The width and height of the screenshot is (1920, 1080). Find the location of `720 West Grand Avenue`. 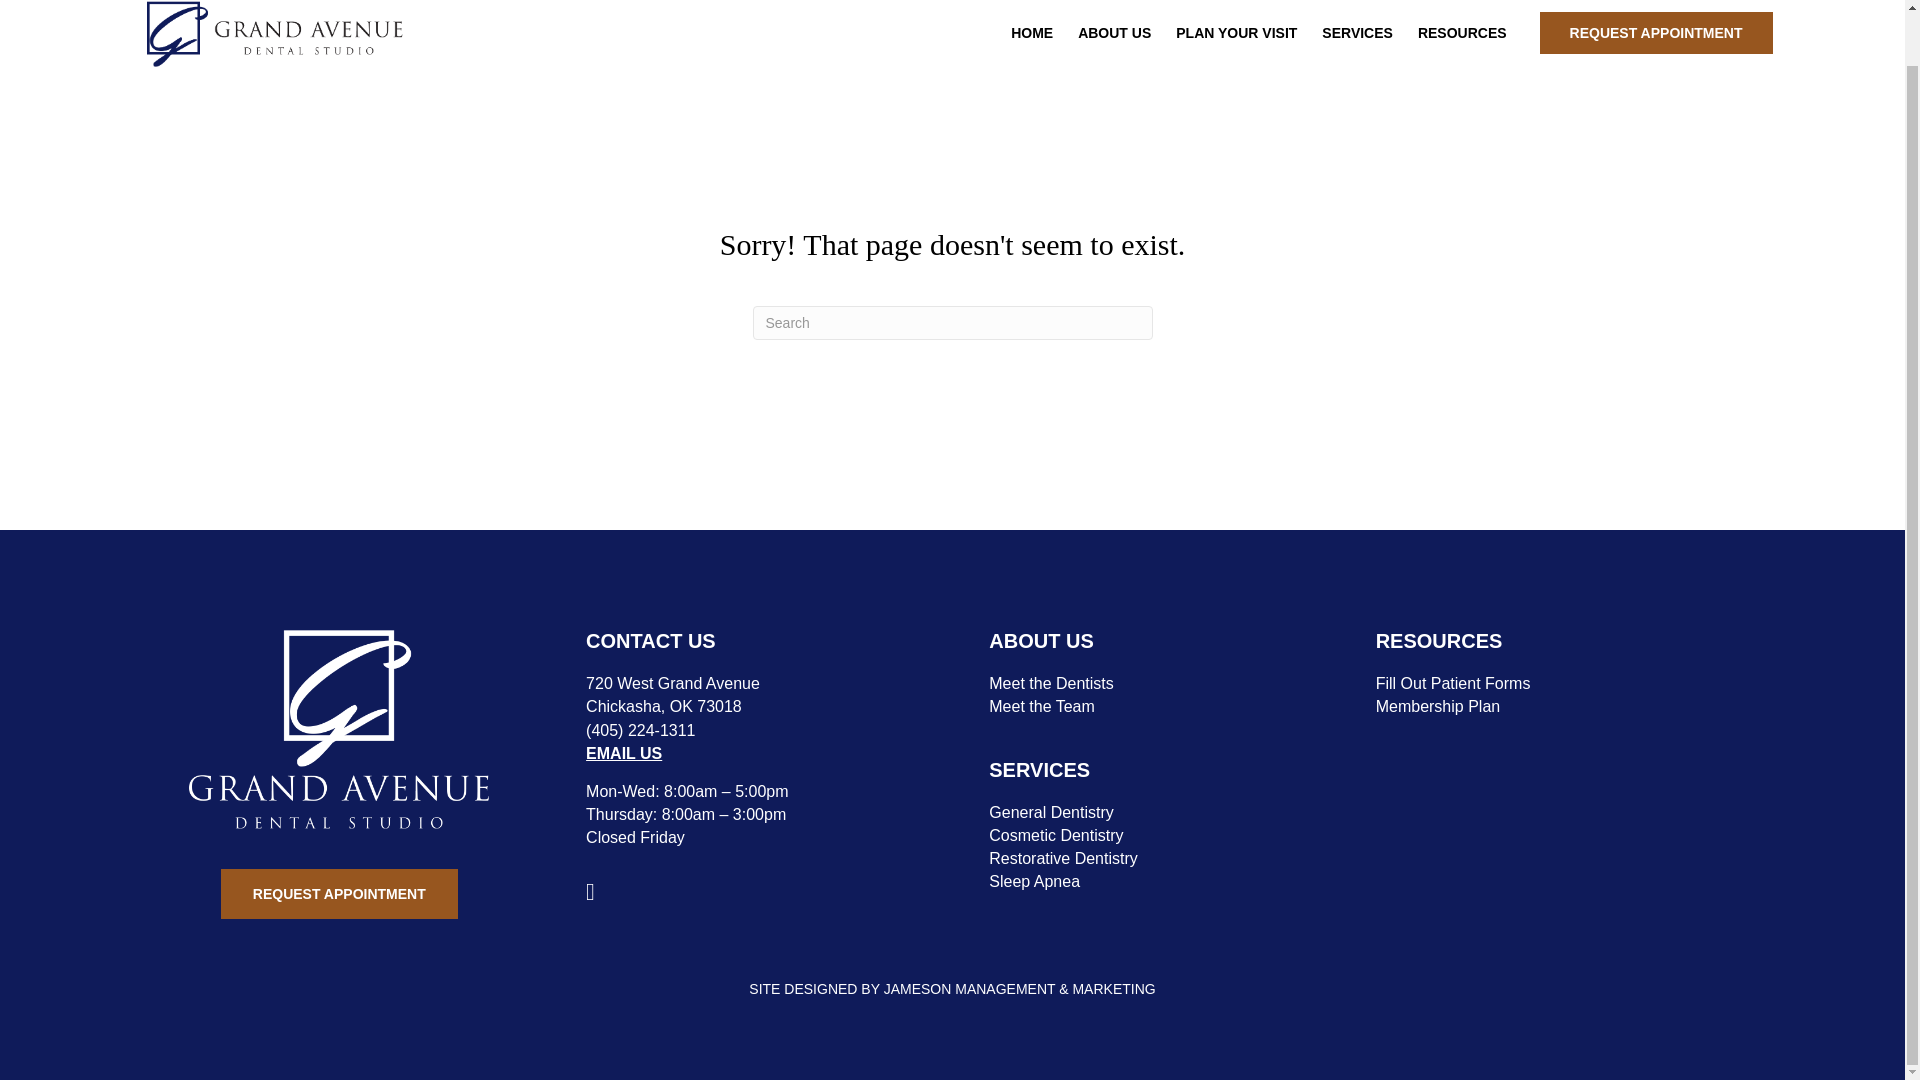

720 West Grand Avenue is located at coordinates (672, 684).